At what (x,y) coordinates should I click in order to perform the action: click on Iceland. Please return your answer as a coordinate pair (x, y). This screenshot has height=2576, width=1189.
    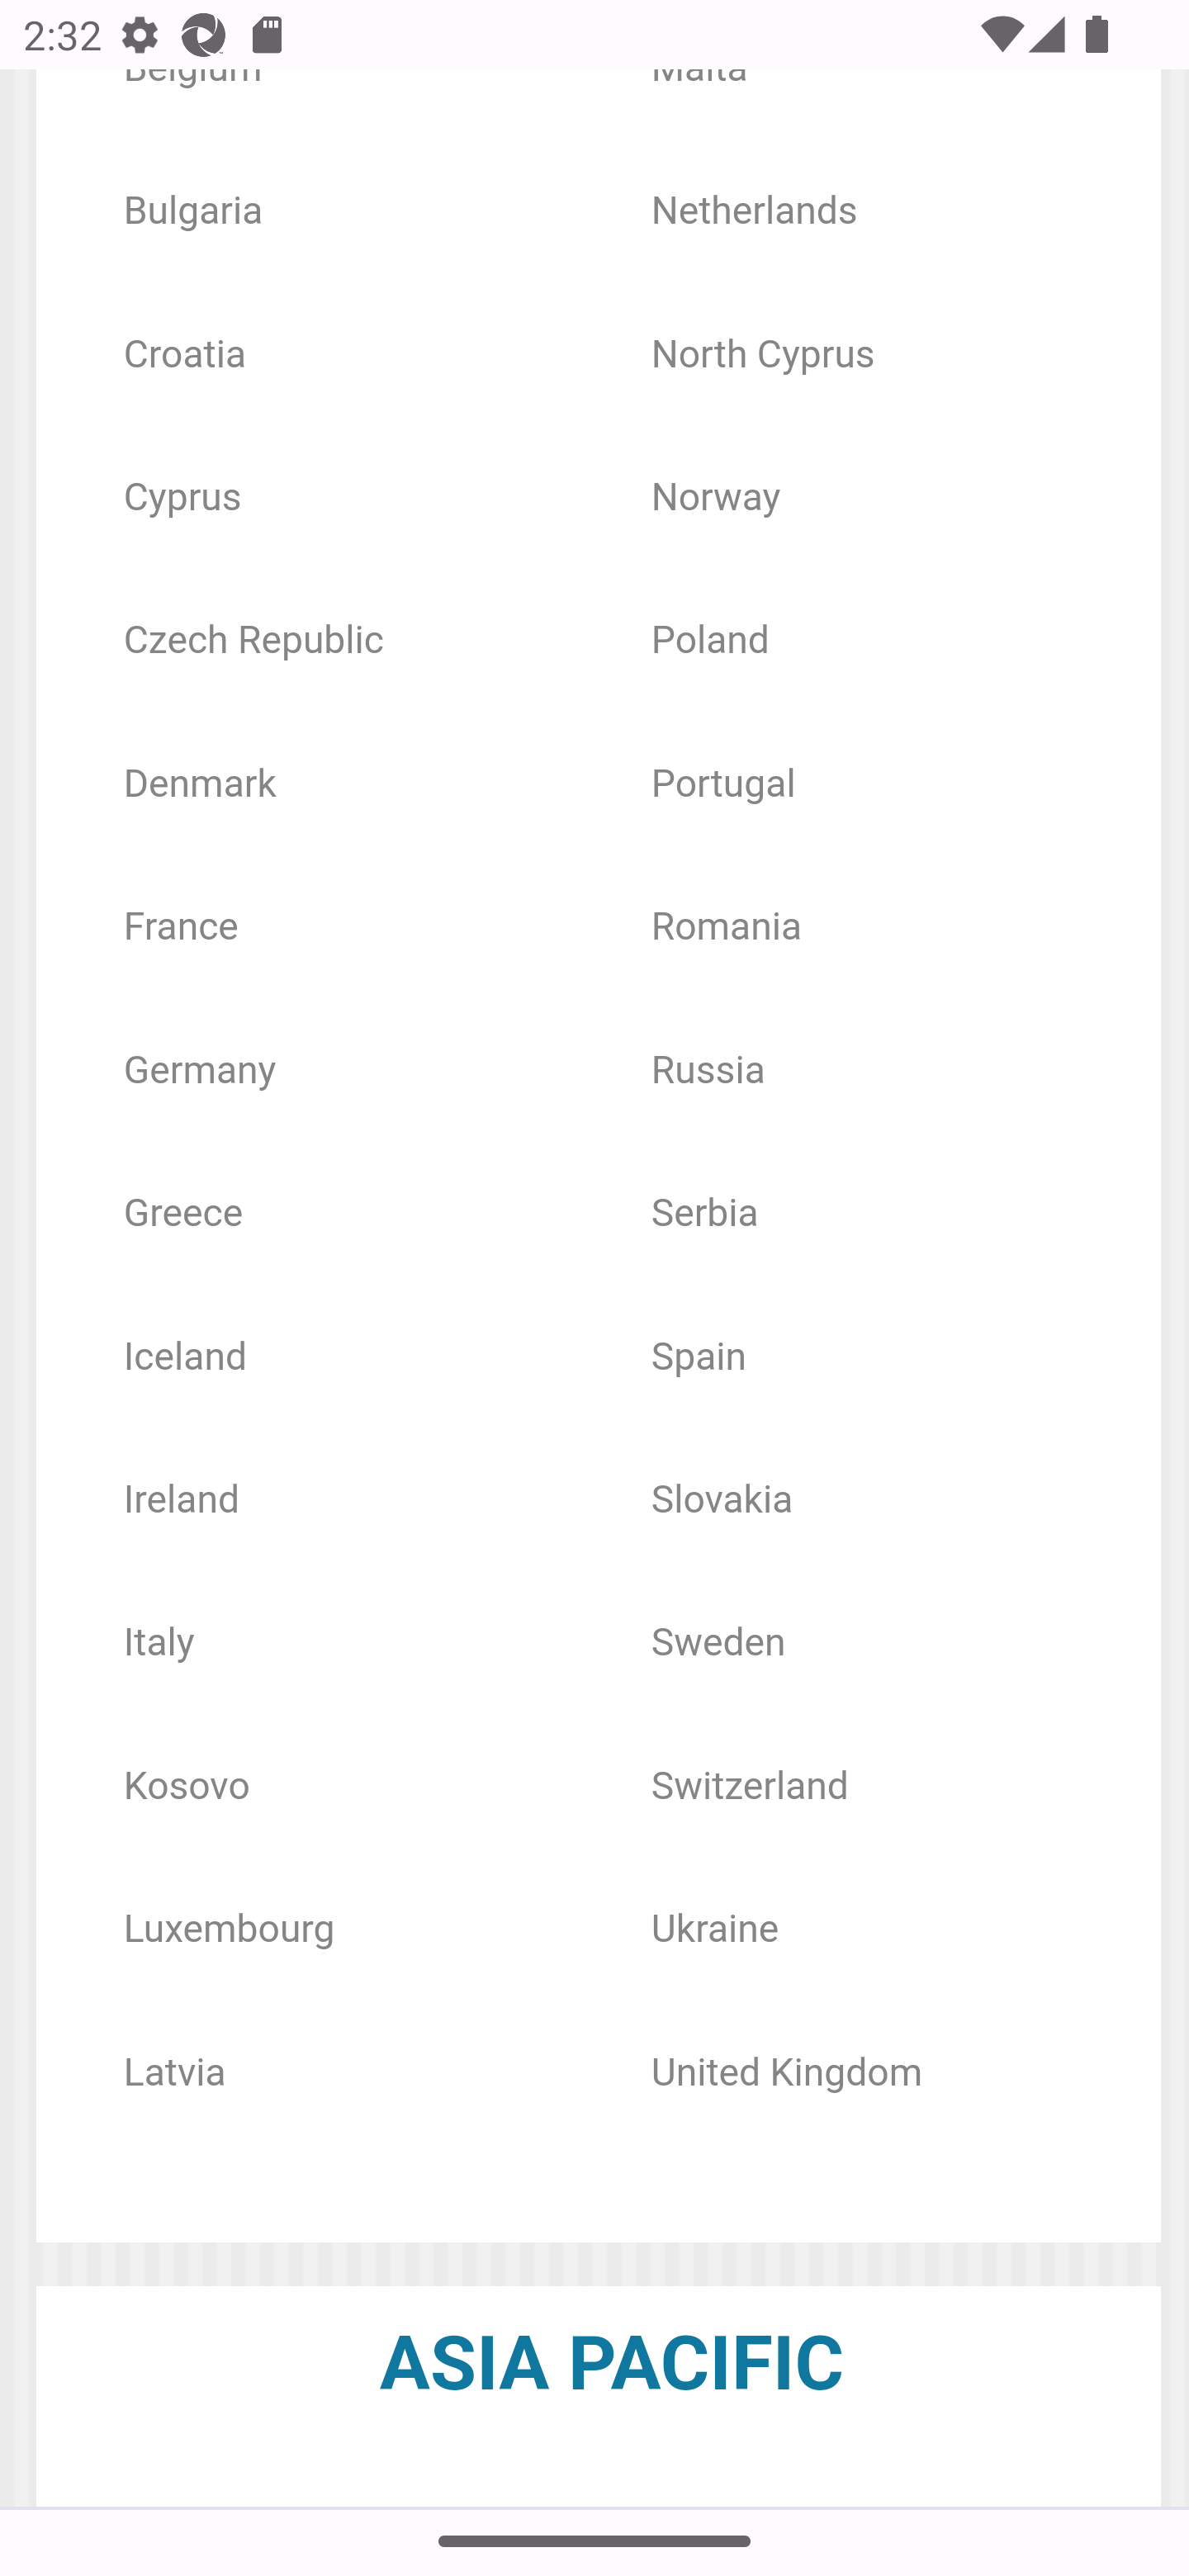
    Looking at the image, I should click on (184, 1359).